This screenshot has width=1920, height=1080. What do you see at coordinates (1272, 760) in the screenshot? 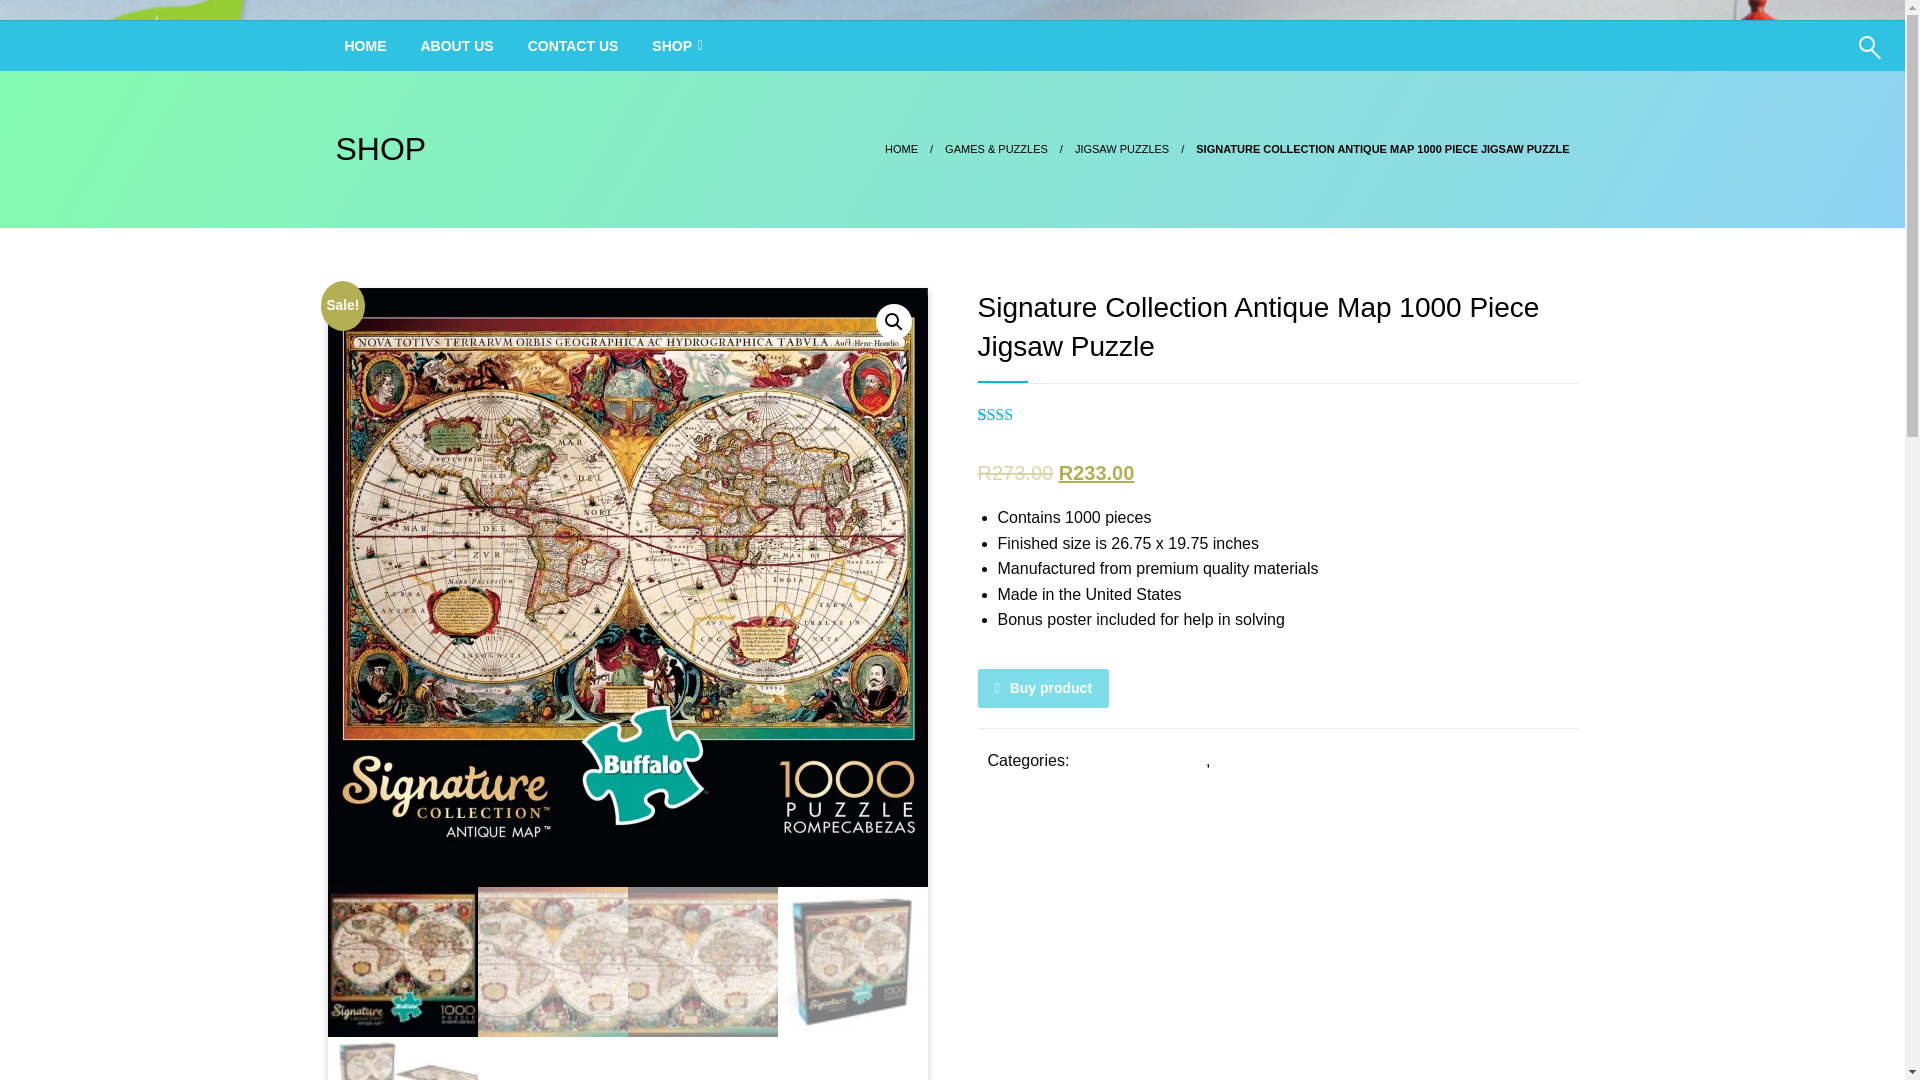
I see `Jigsaw Puzzles` at bounding box center [1272, 760].